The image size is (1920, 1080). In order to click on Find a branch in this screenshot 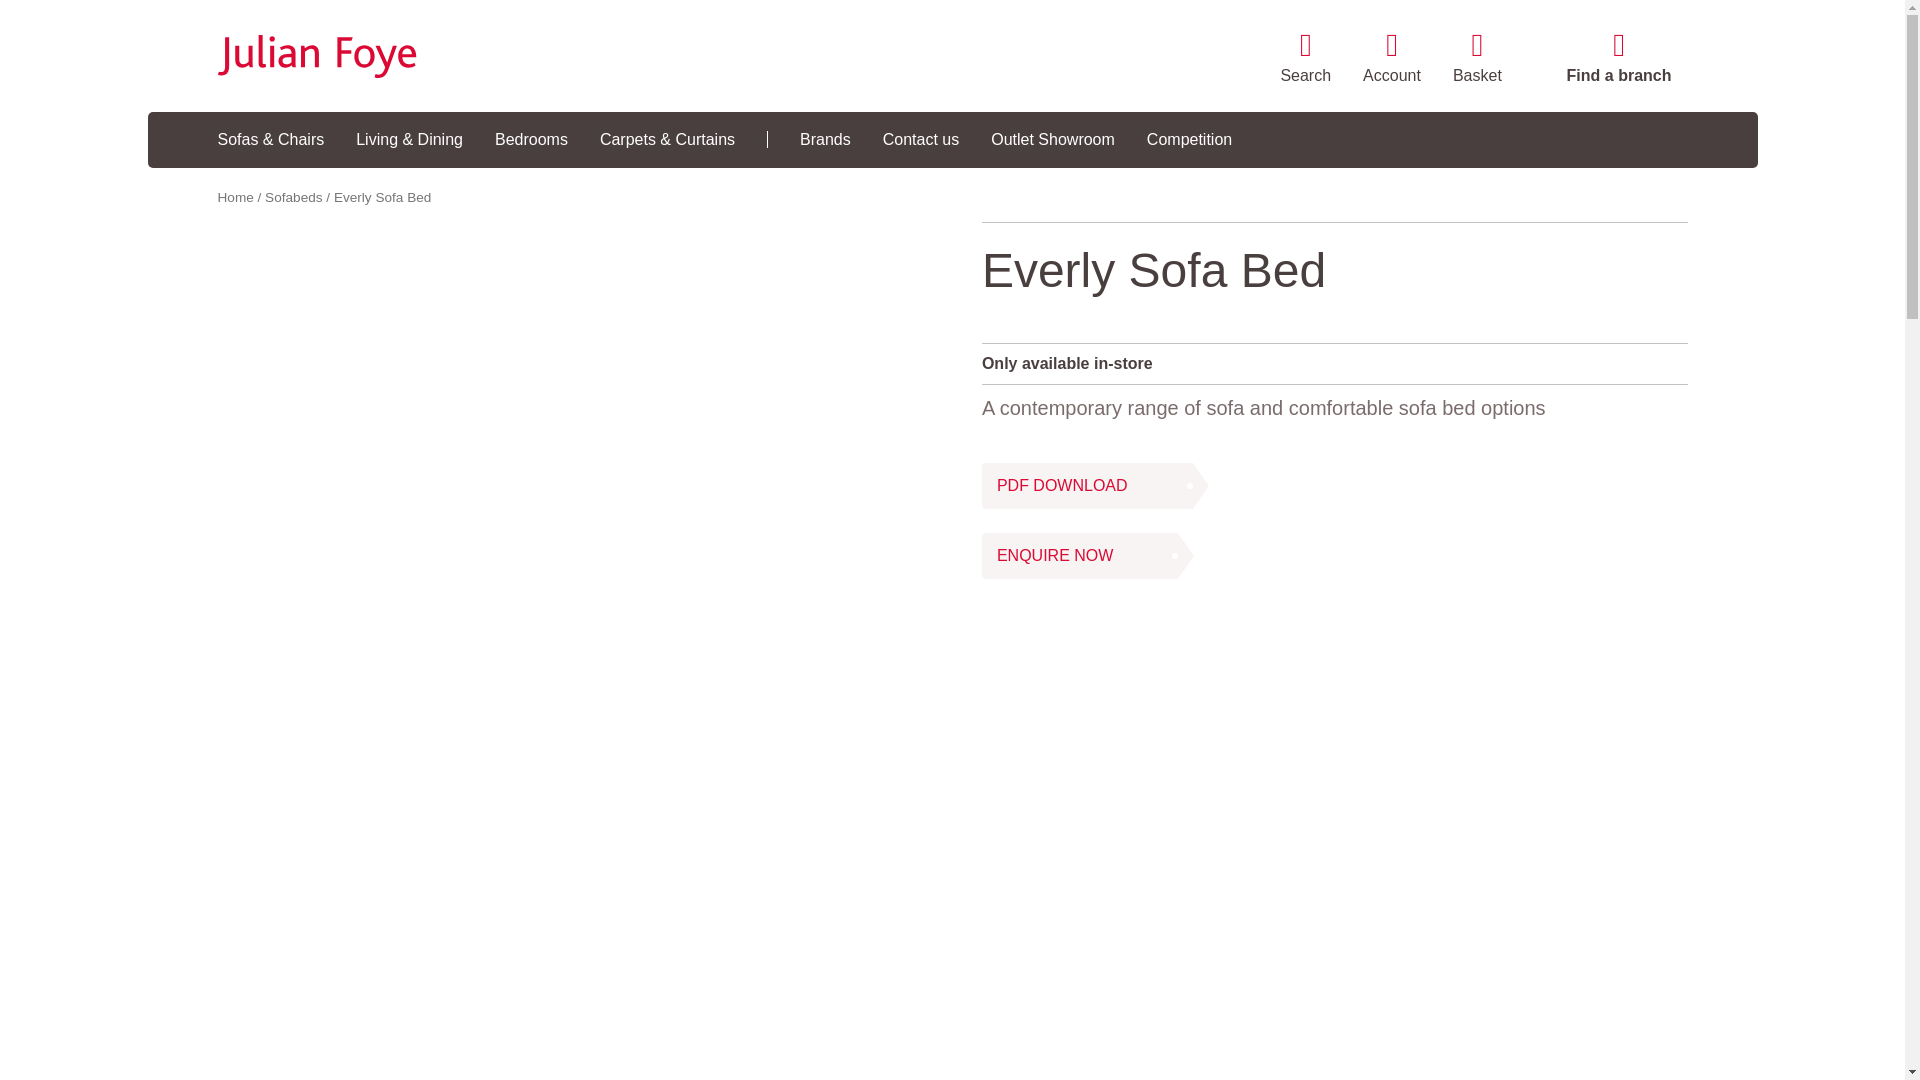, I will do `click(1619, 60)`.